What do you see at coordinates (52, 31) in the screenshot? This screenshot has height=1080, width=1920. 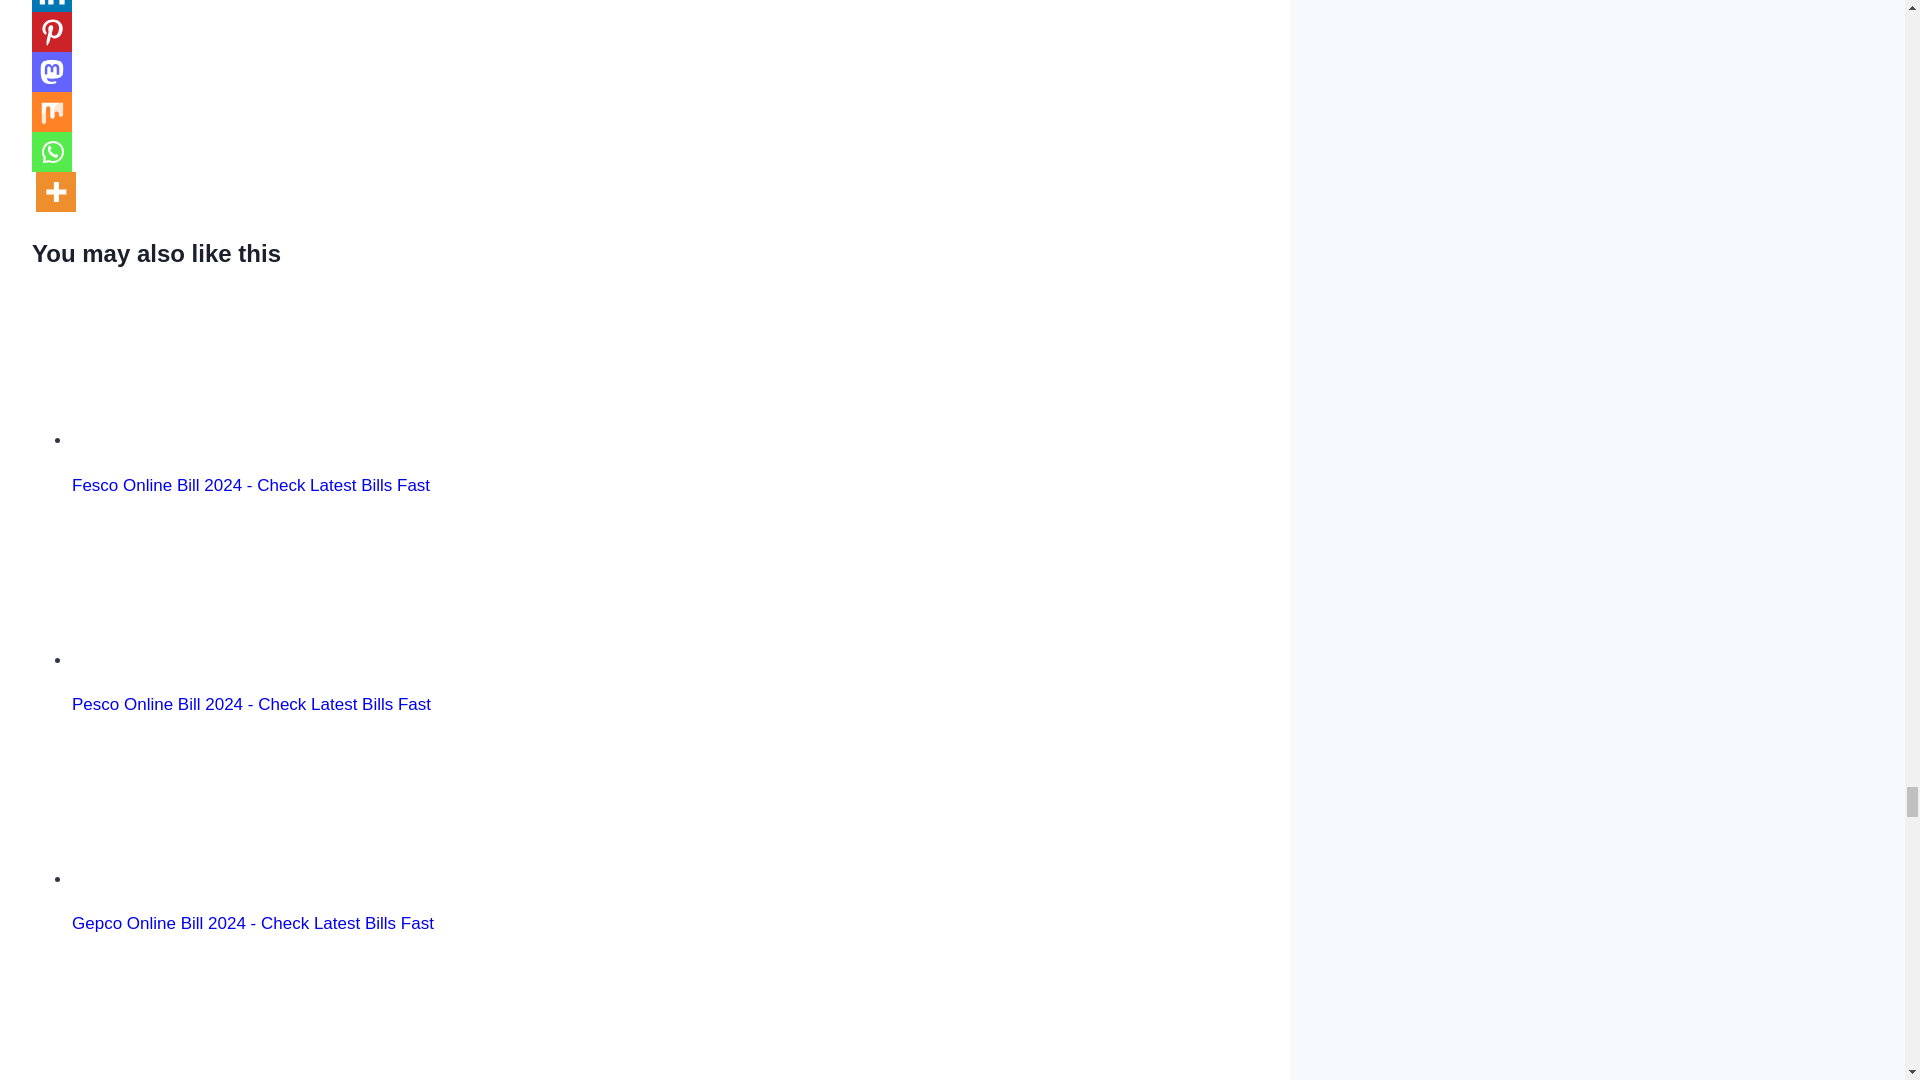 I see `Pinterest` at bounding box center [52, 31].